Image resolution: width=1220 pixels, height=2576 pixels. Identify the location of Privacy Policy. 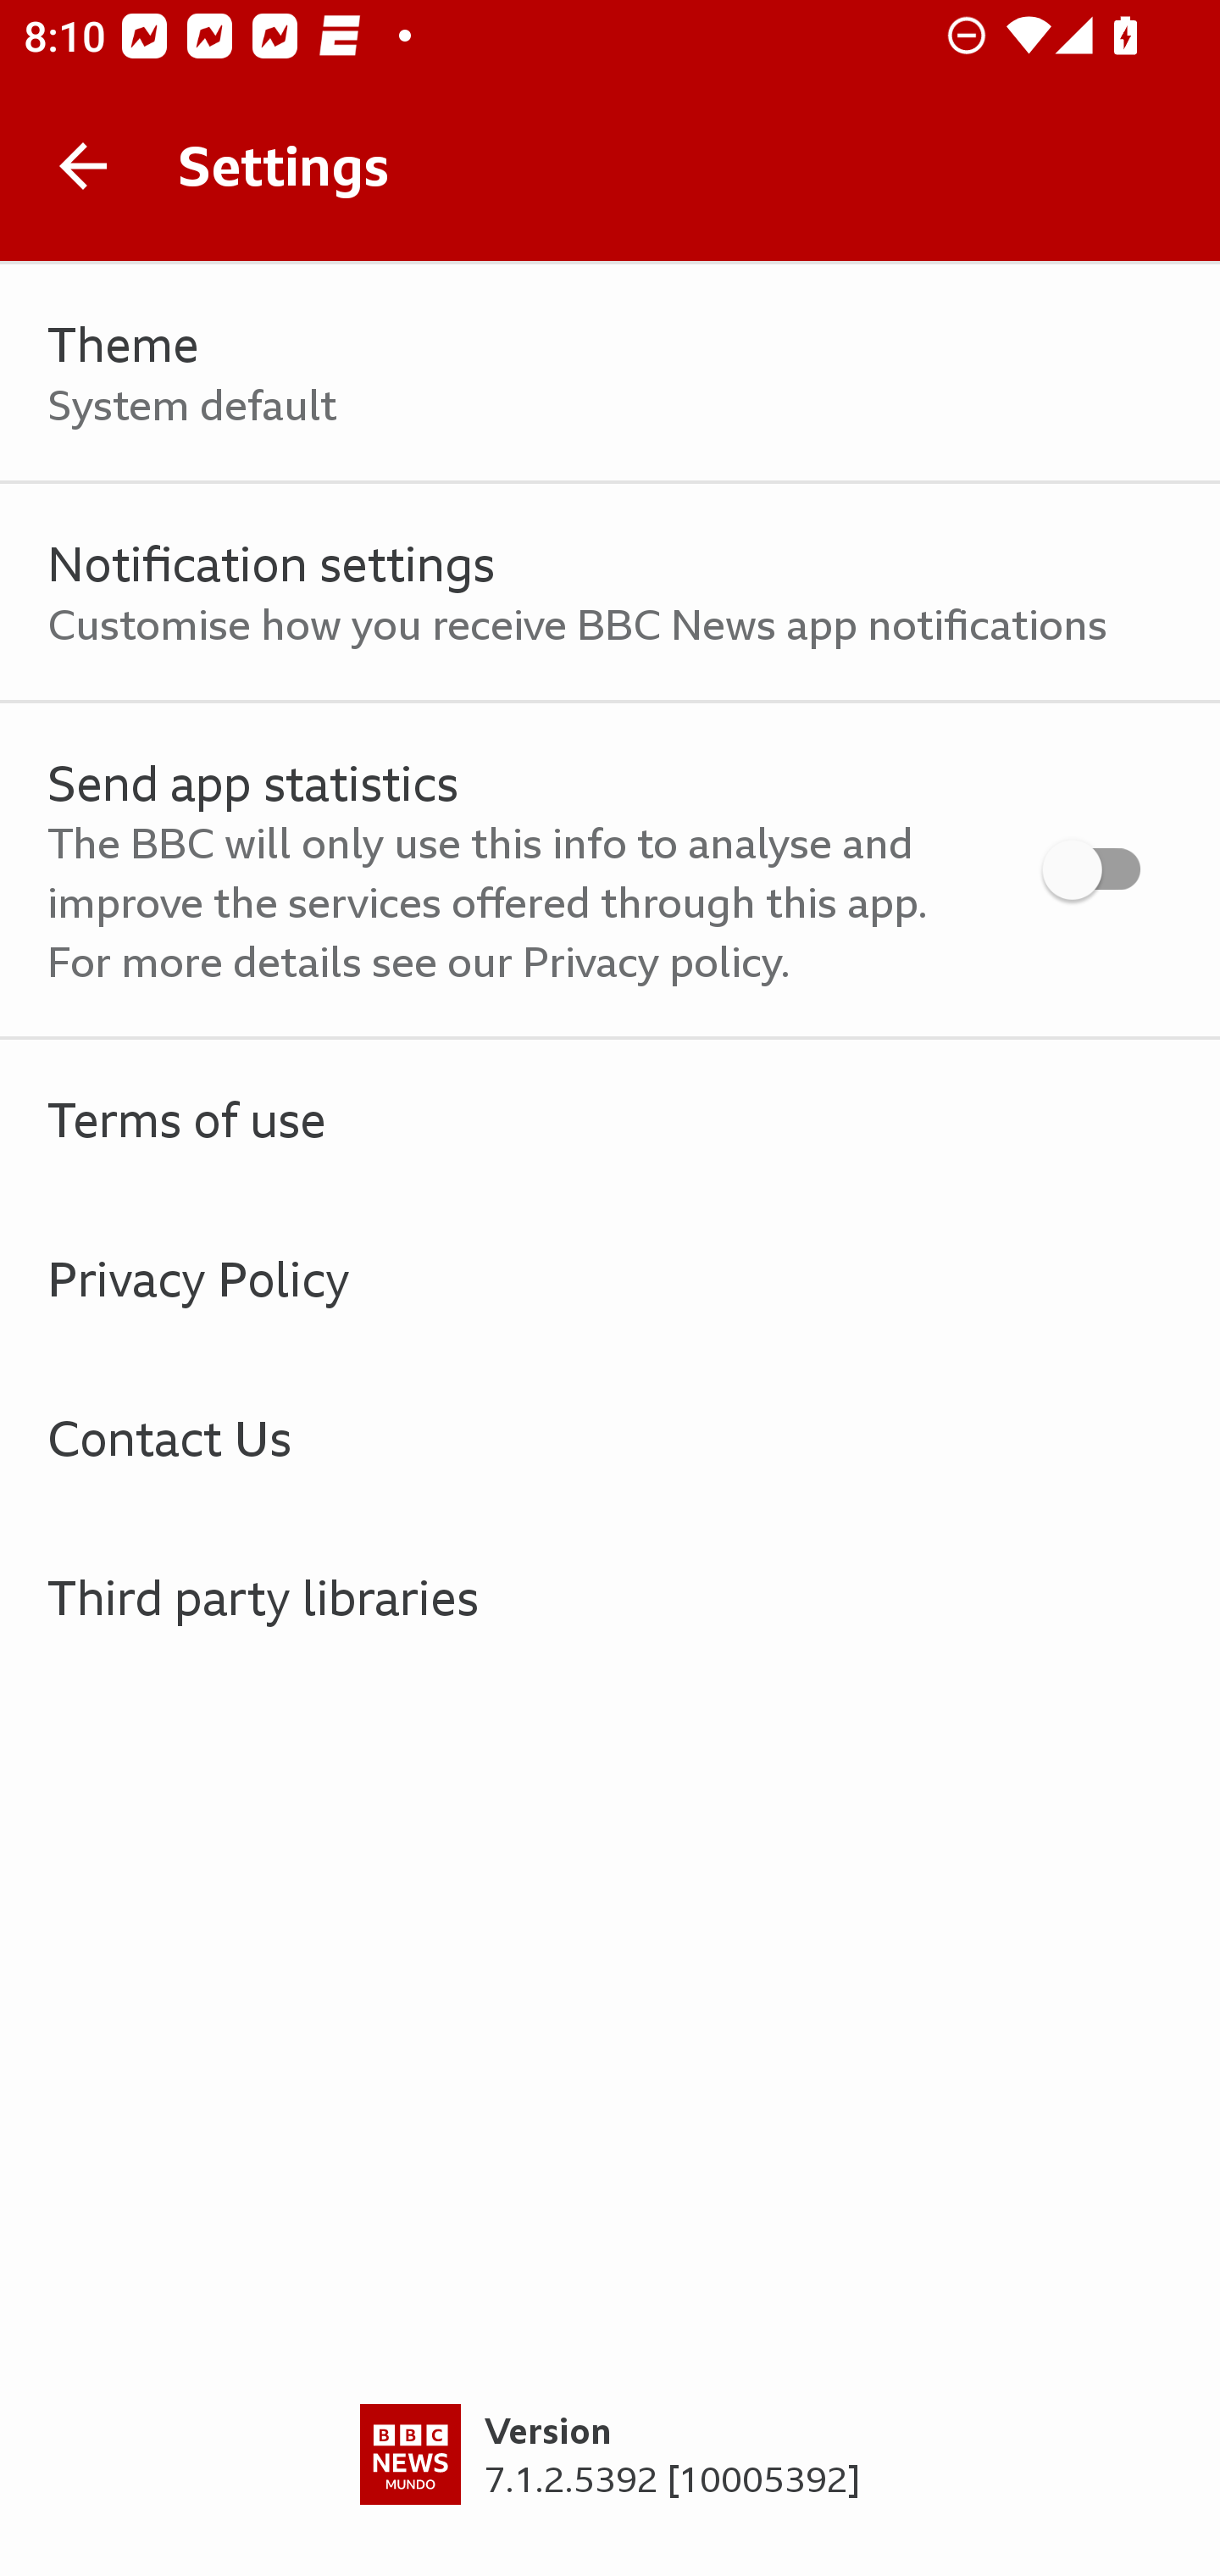
(610, 1278).